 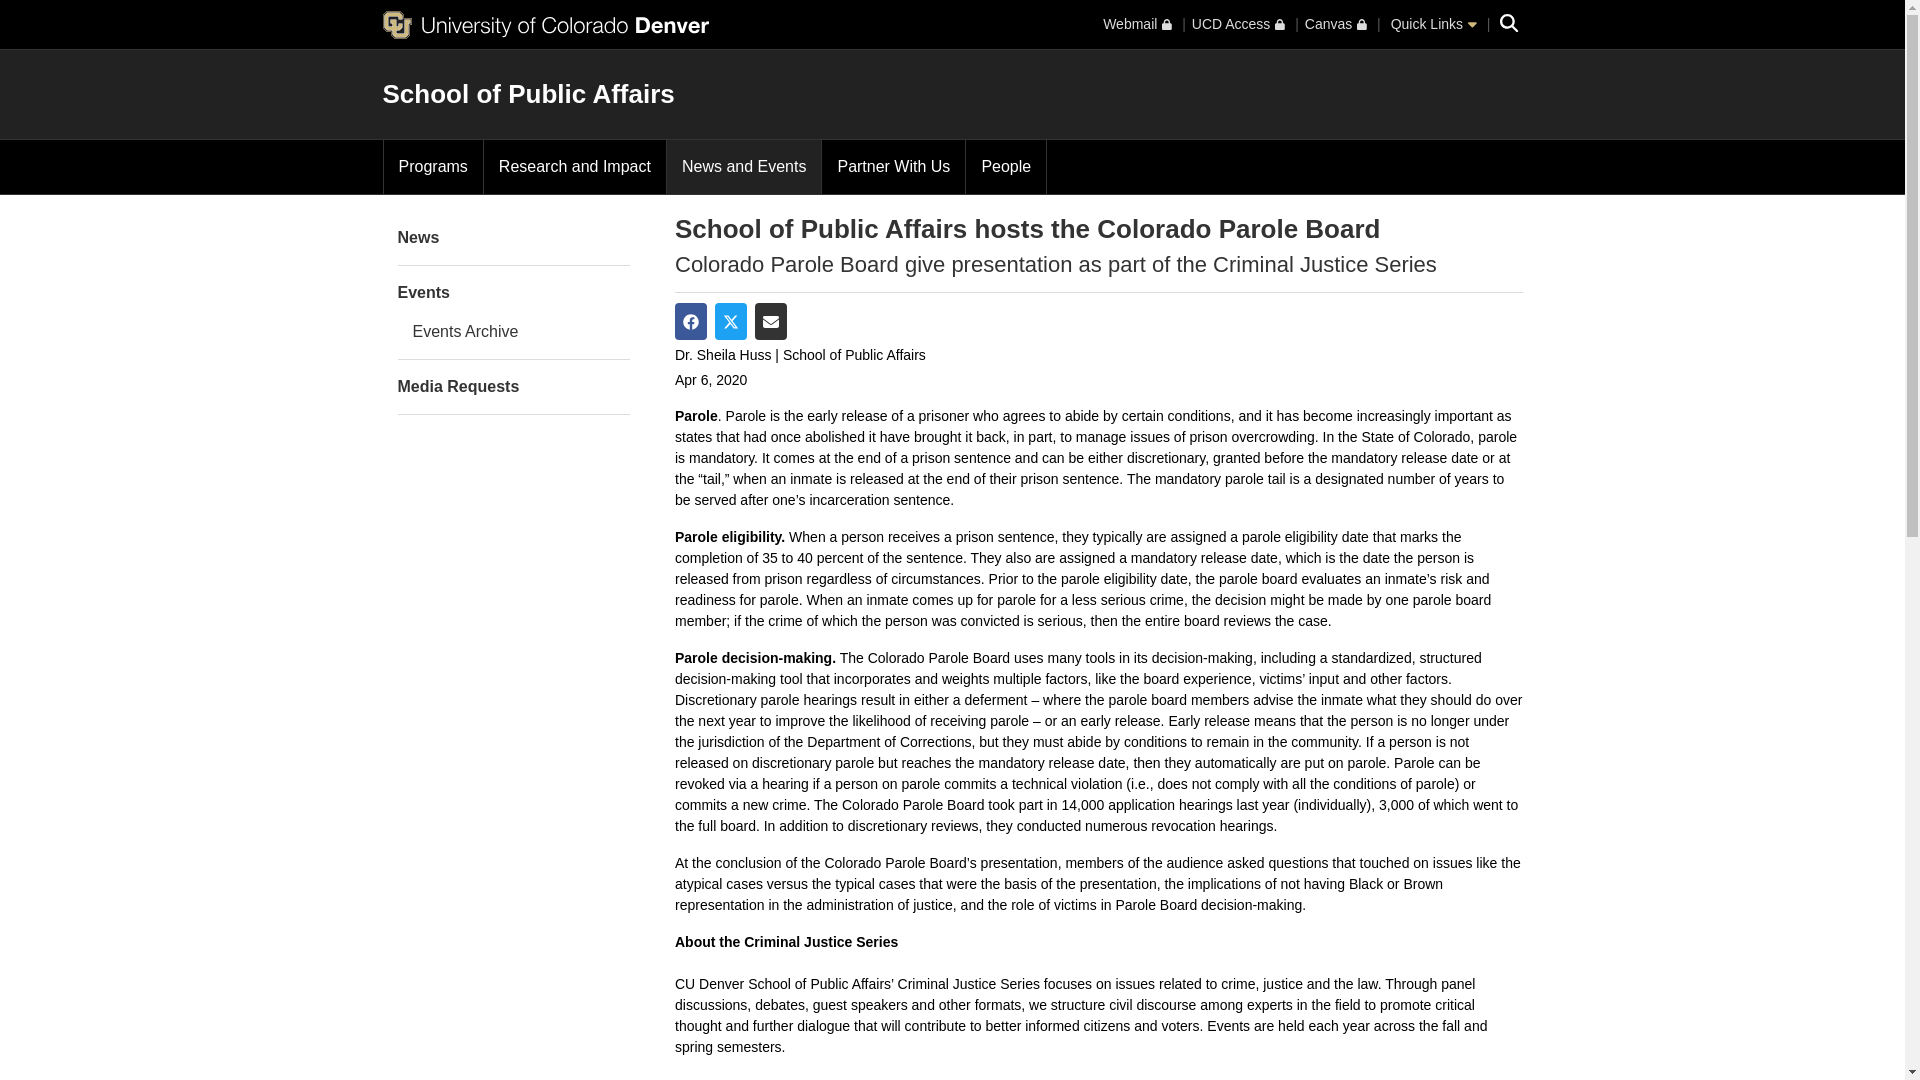 What do you see at coordinates (1136, 24) in the screenshot?
I see `Webmail` at bounding box center [1136, 24].